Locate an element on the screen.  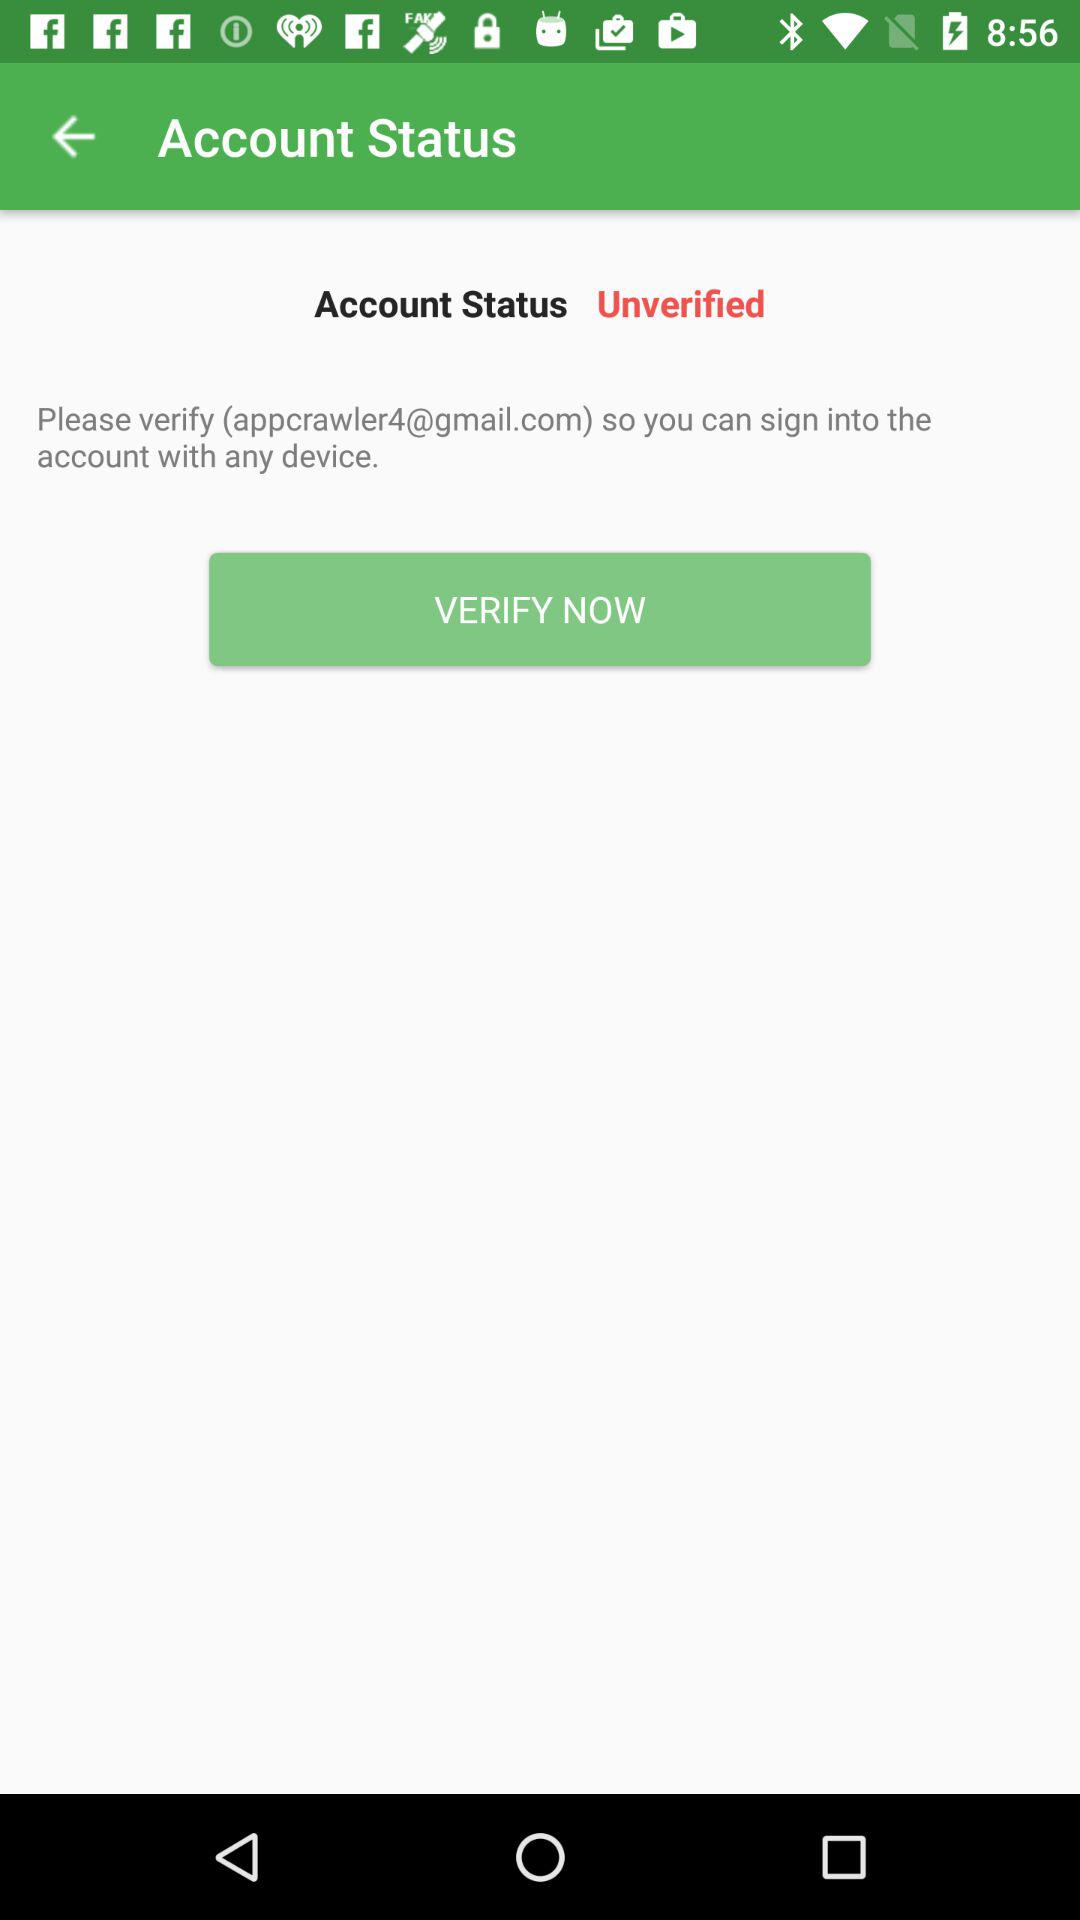
turn off icon to the left of the account status app is located at coordinates (73, 136).